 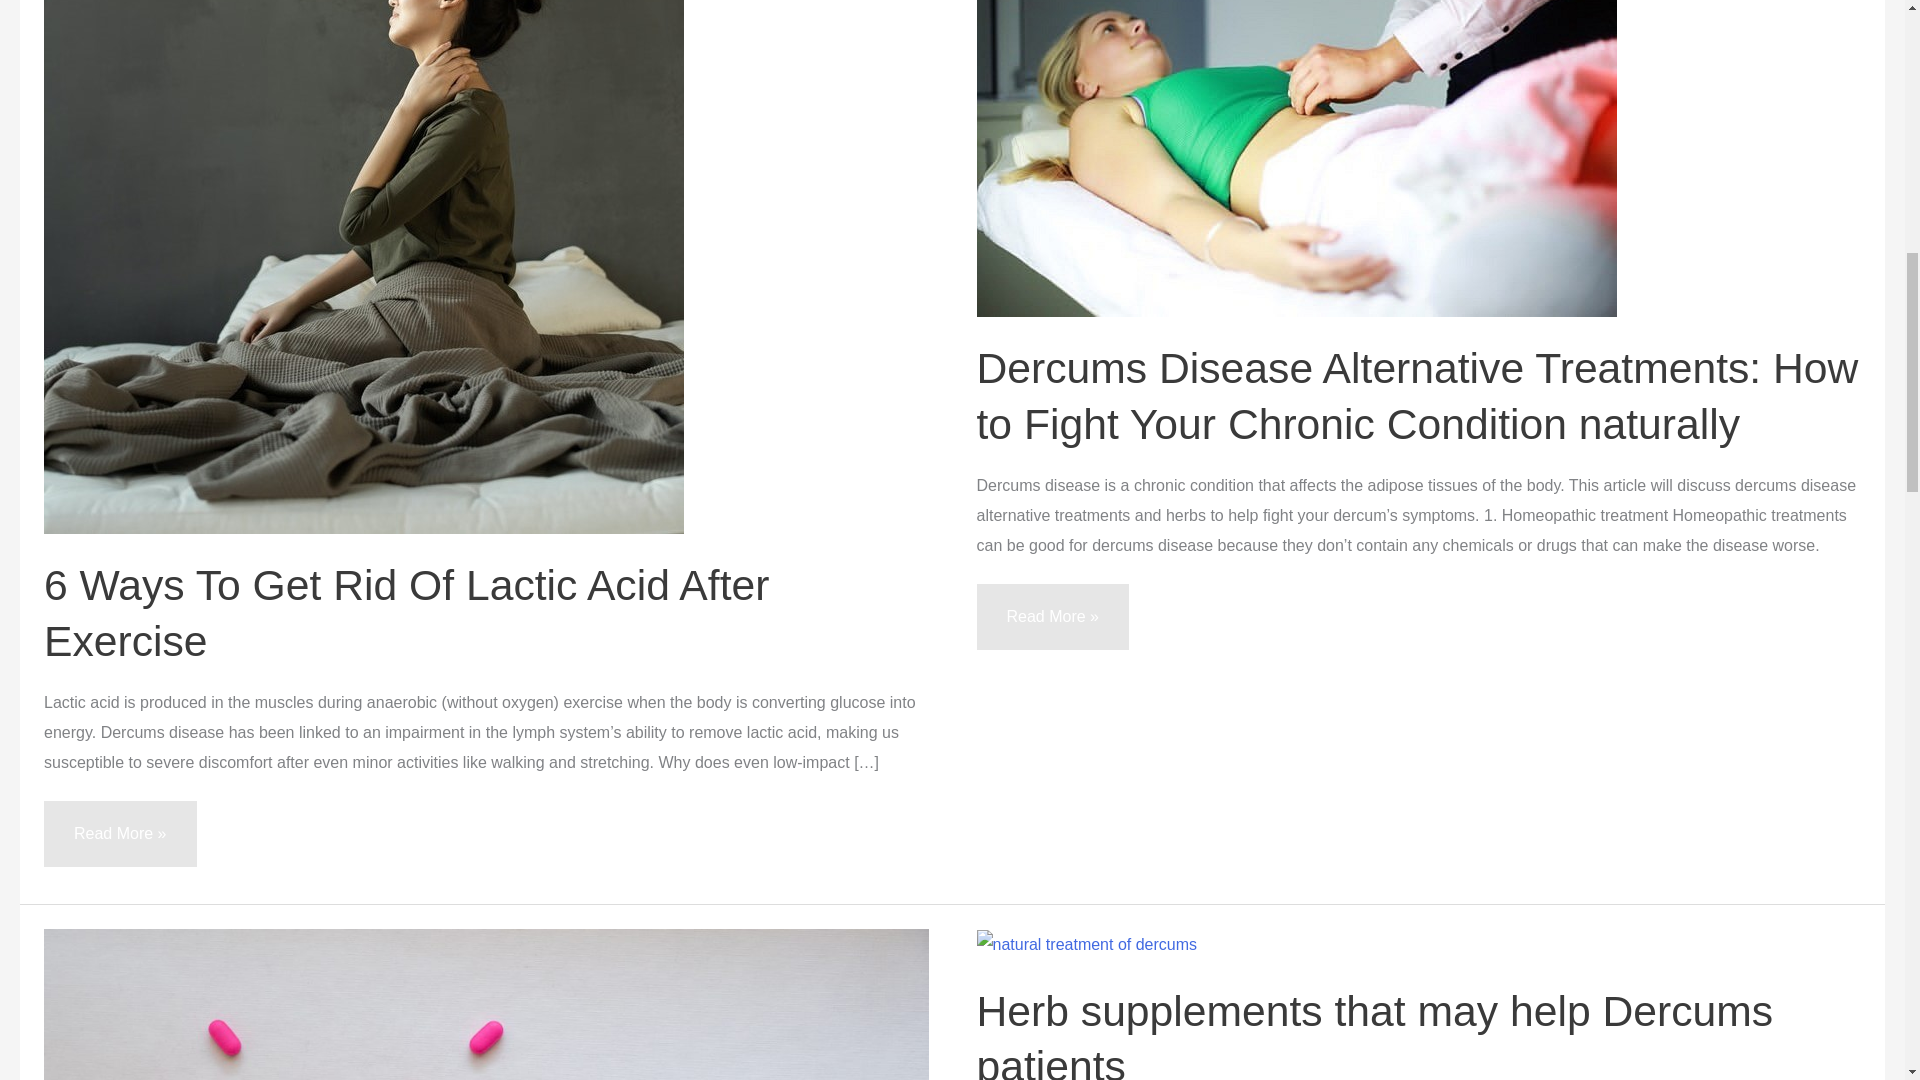 What do you see at coordinates (406, 612) in the screenshot?
I see `6 Ways To Get Rid Of Lactic Acid After Exercise` at bounding box center [406, 612].